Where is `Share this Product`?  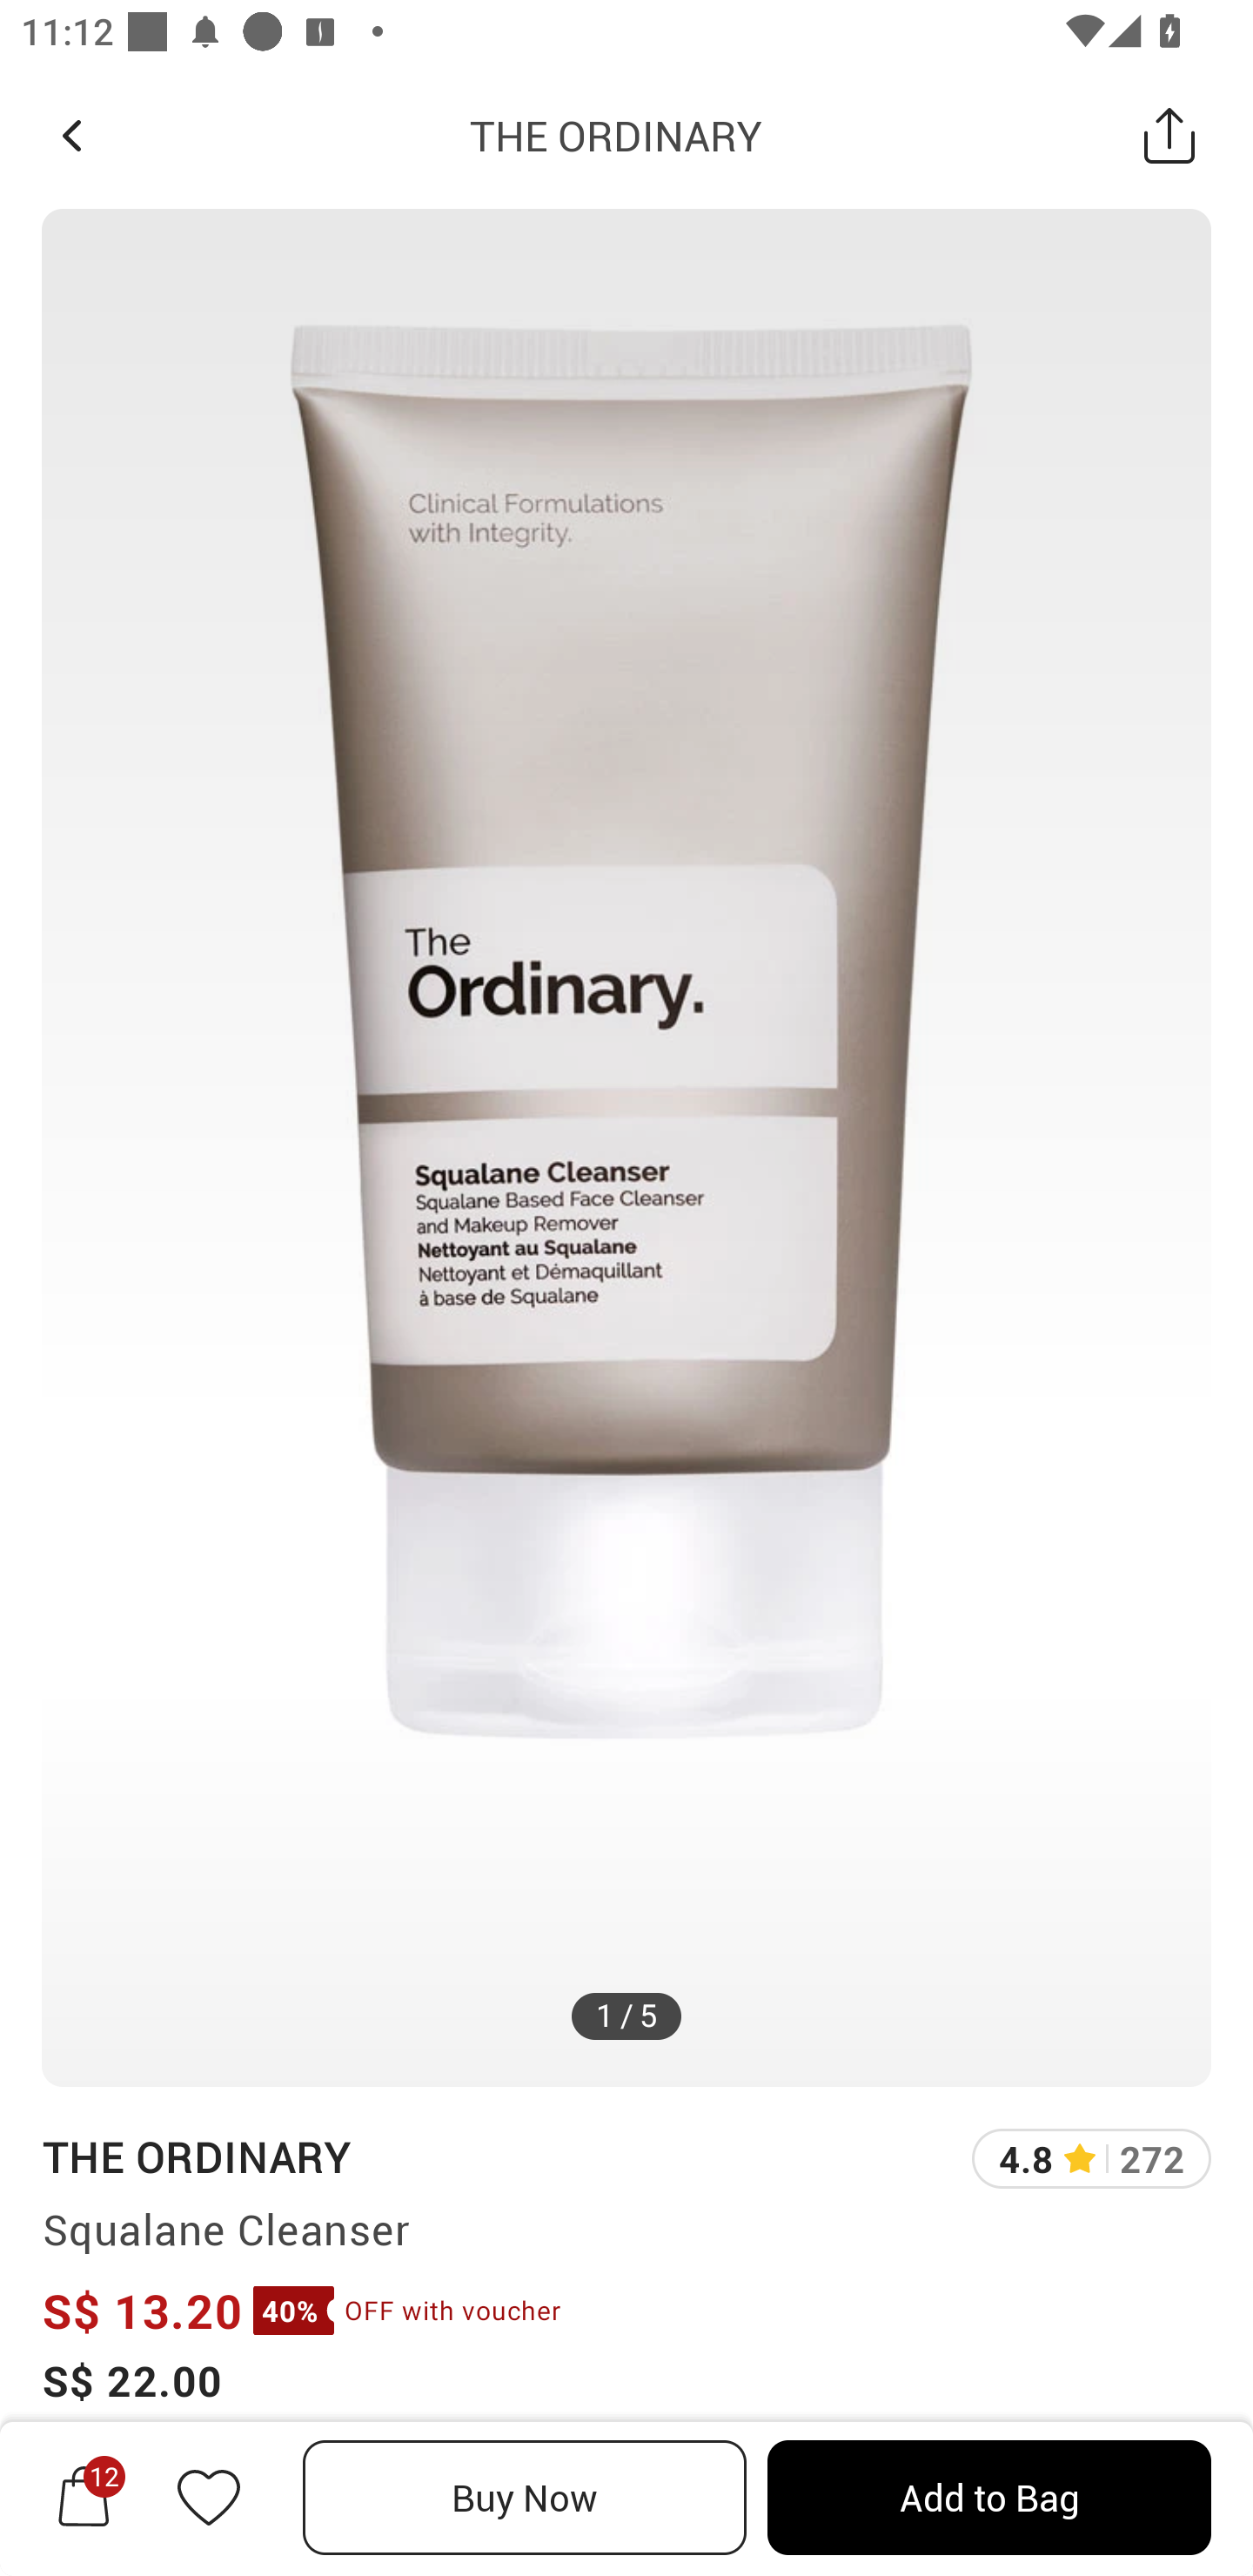 Share this Product is located at coordinates (1169, 135).